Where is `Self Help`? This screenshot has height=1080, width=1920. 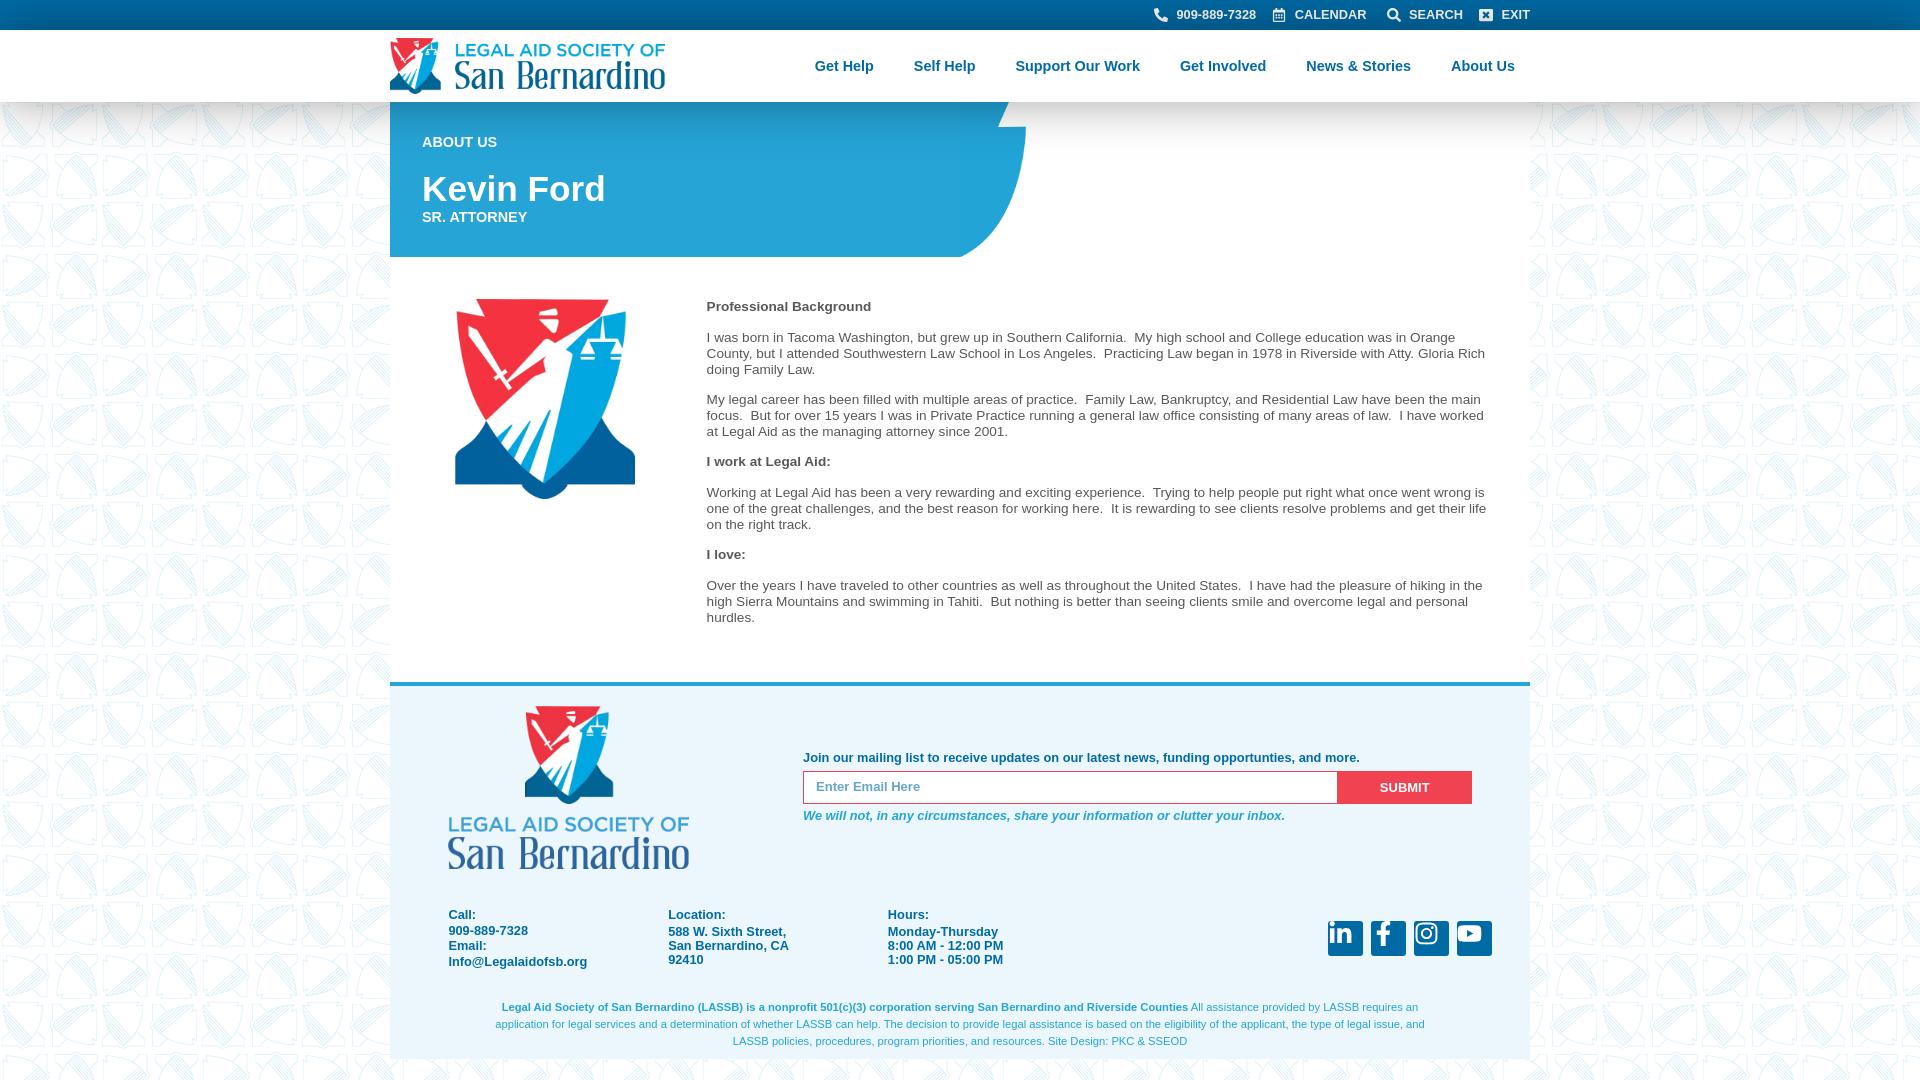 Self Help is located at coordinates (949, 66).